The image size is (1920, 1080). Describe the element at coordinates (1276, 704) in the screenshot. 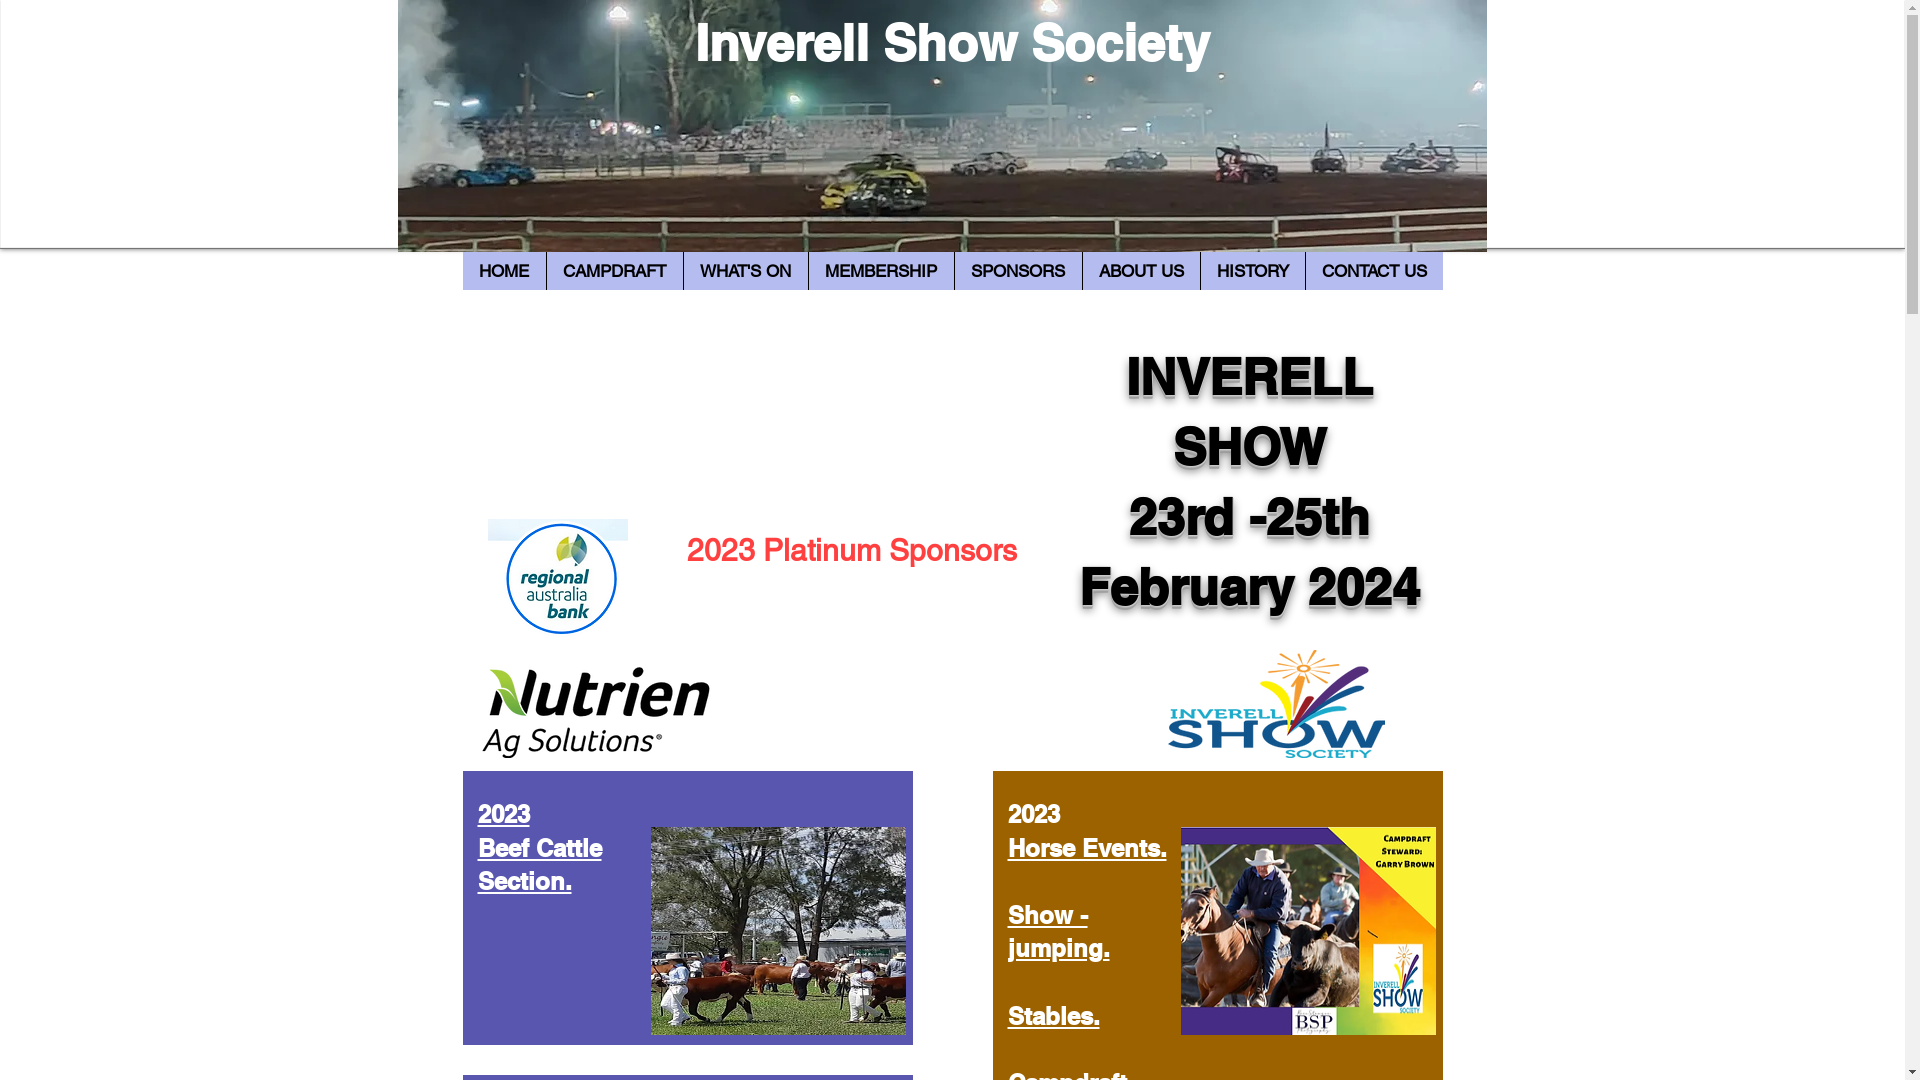

I see `INVERELL SHOW logo.png` at that location.